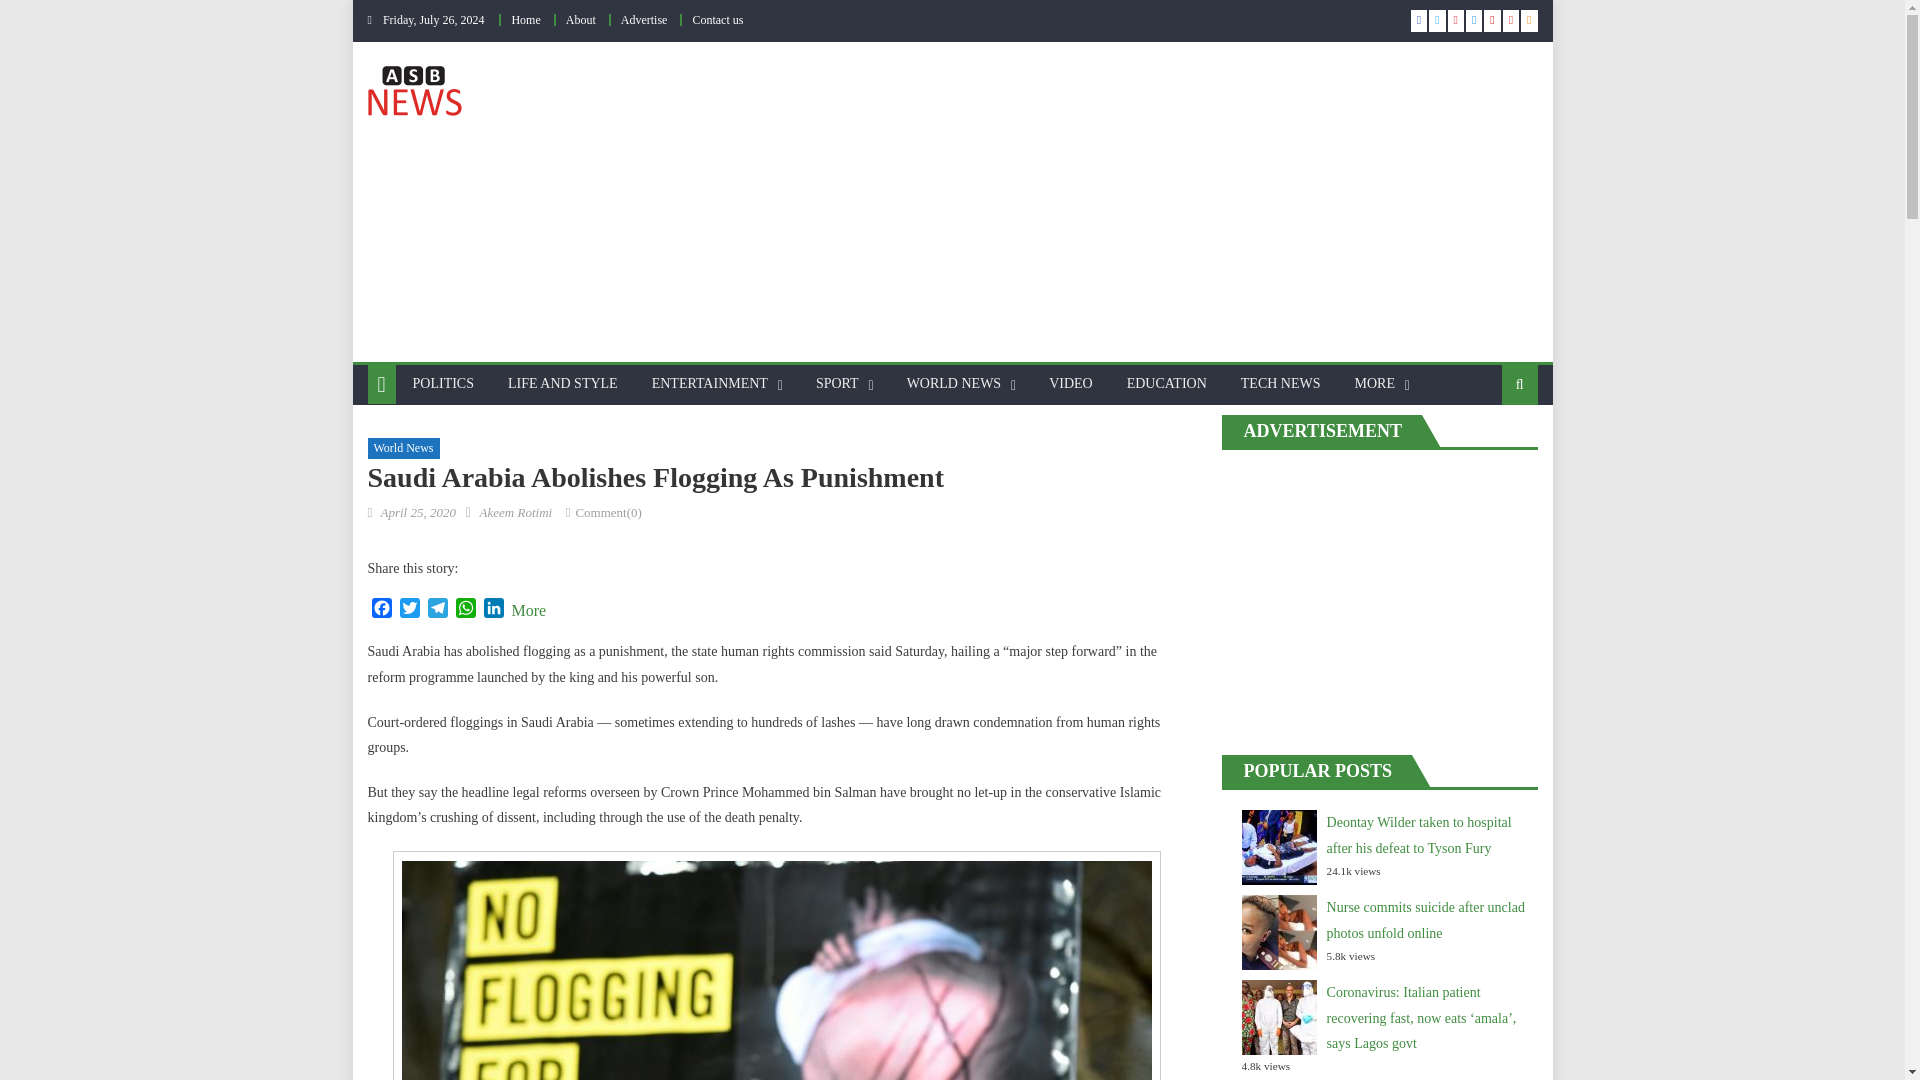 The width and height of the screenshot is (1920, 1080). I want to click on Telegram, so click(438, 610).